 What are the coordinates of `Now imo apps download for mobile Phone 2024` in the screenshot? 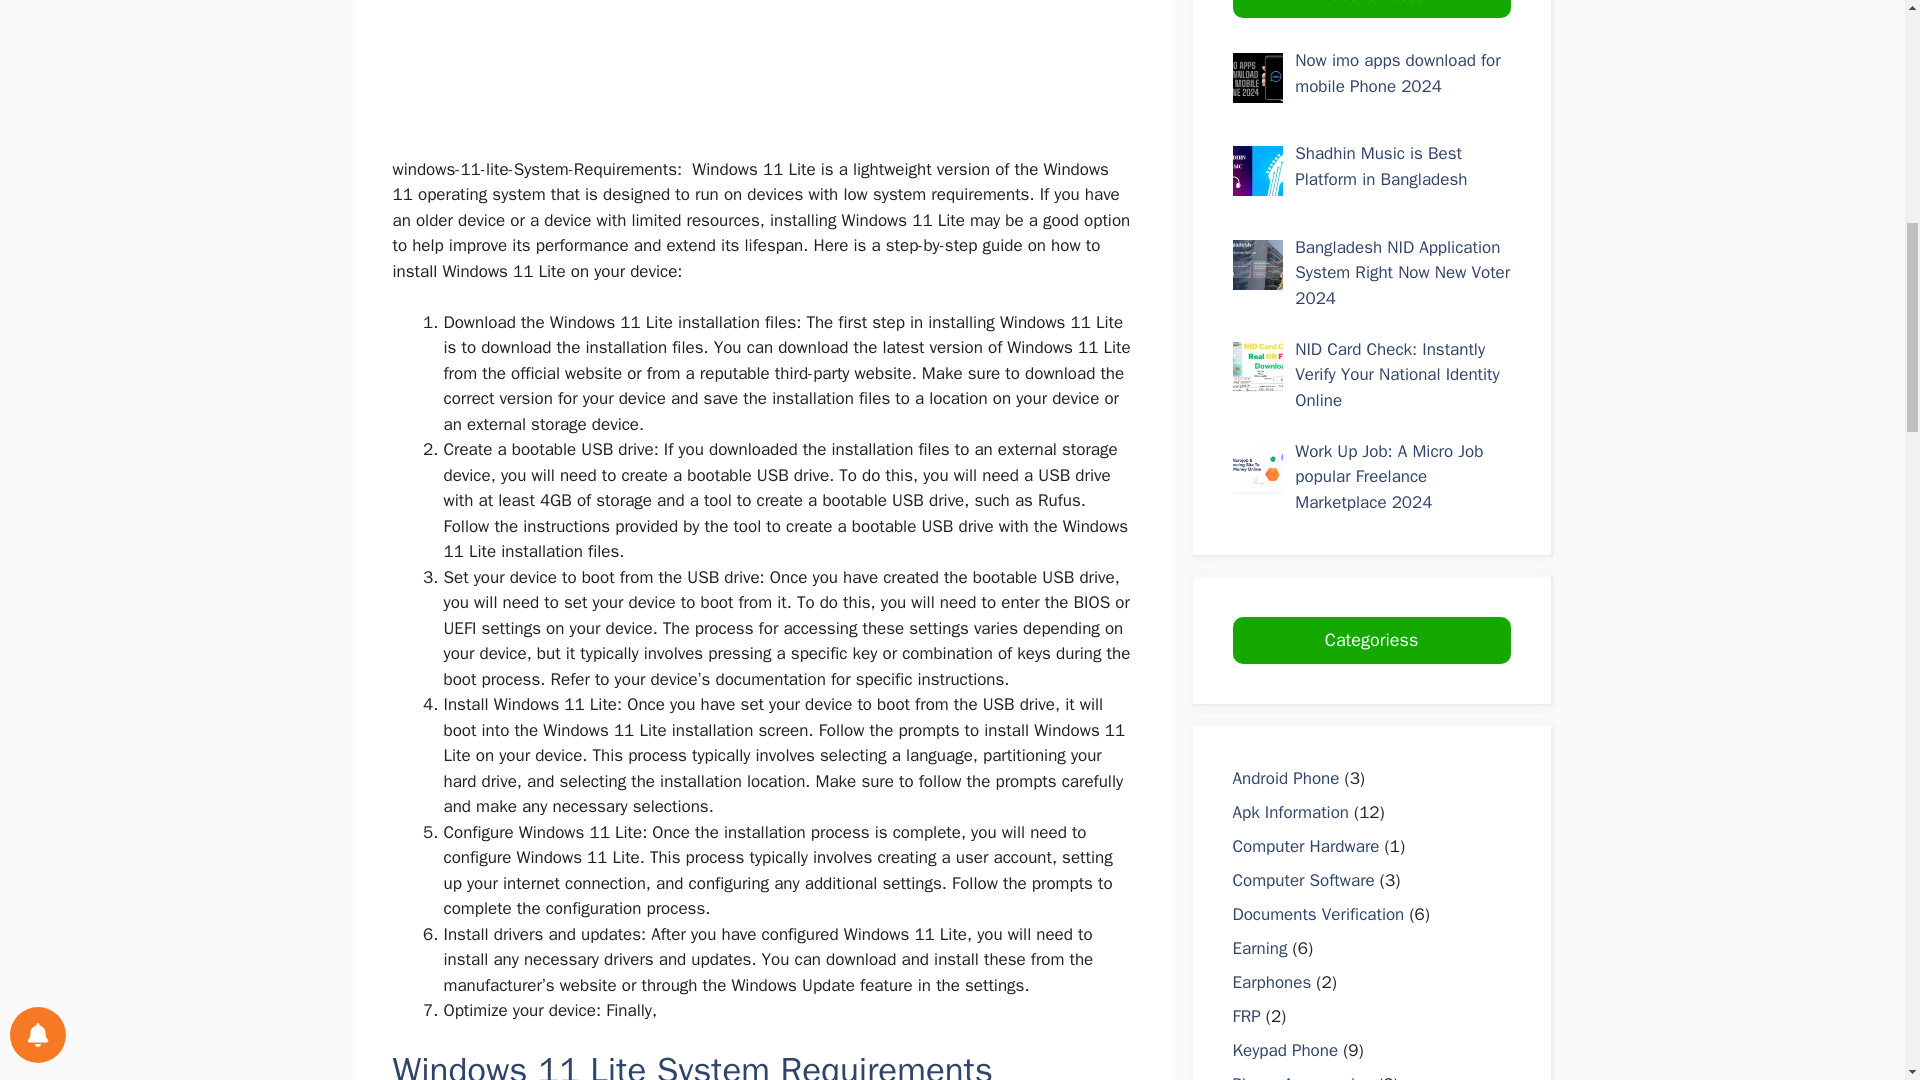 It's located at (1396, 73).